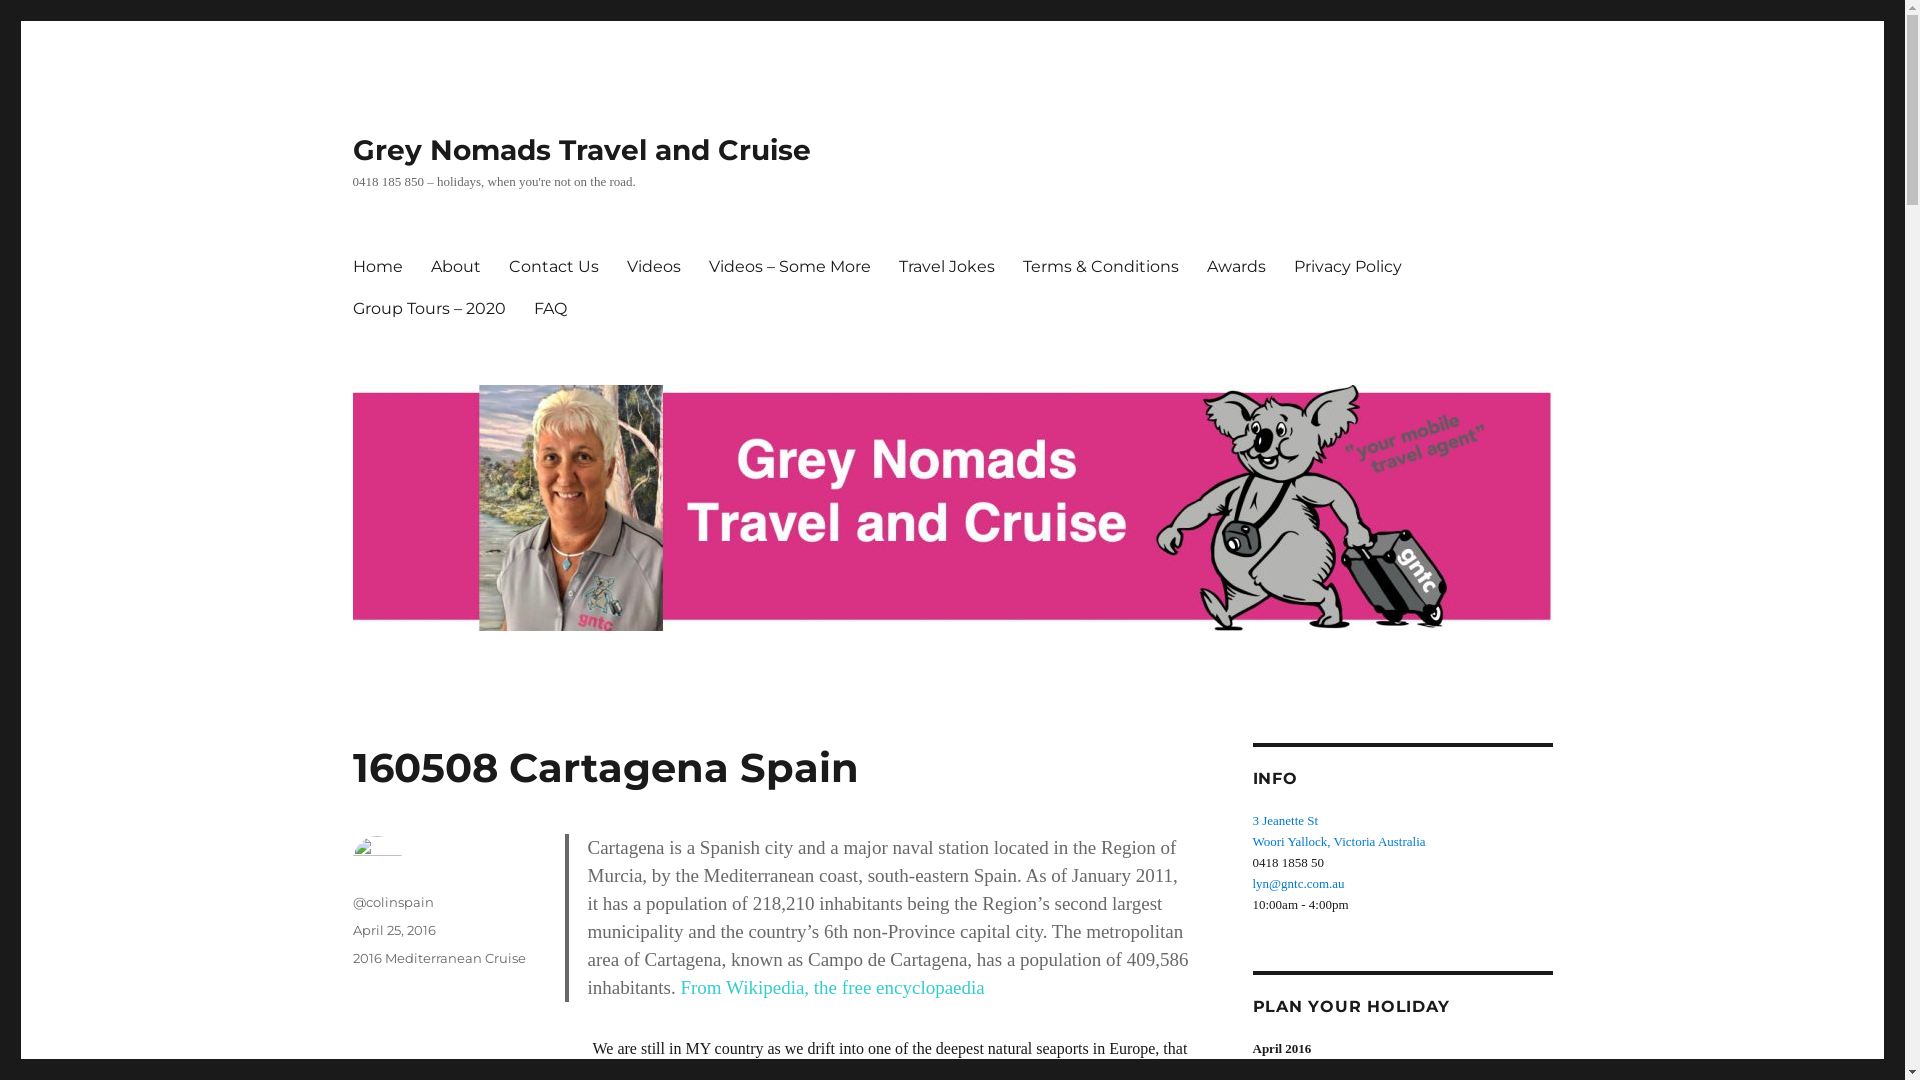  What do you see at coordinates (946, 266) in the screenshot?
I see `Travel Jokes` at bounding box center [946, 266].